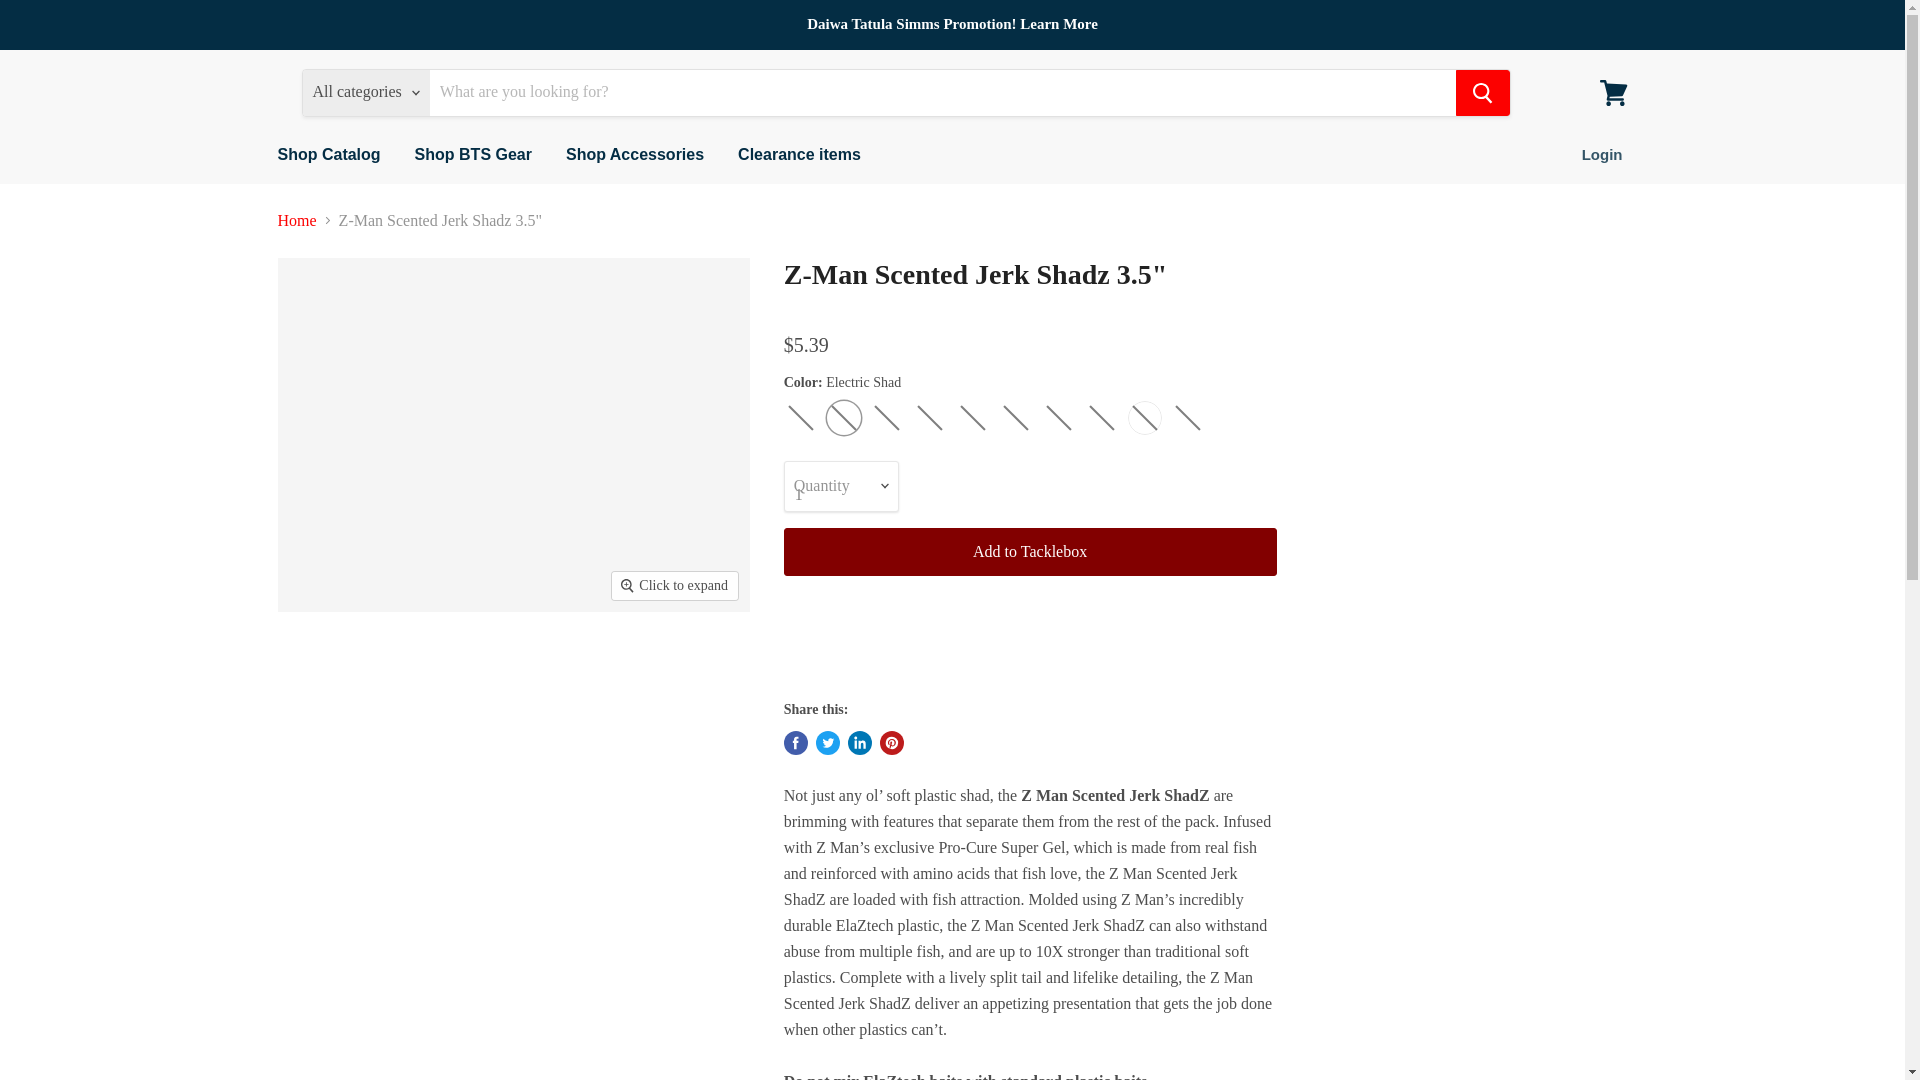 Image resolution: width=1920 pixels, height=1080 pixels. Describe the element at coordinates (1030, 552) in the screenshot. I see `Add to Tacklebox` at that location.